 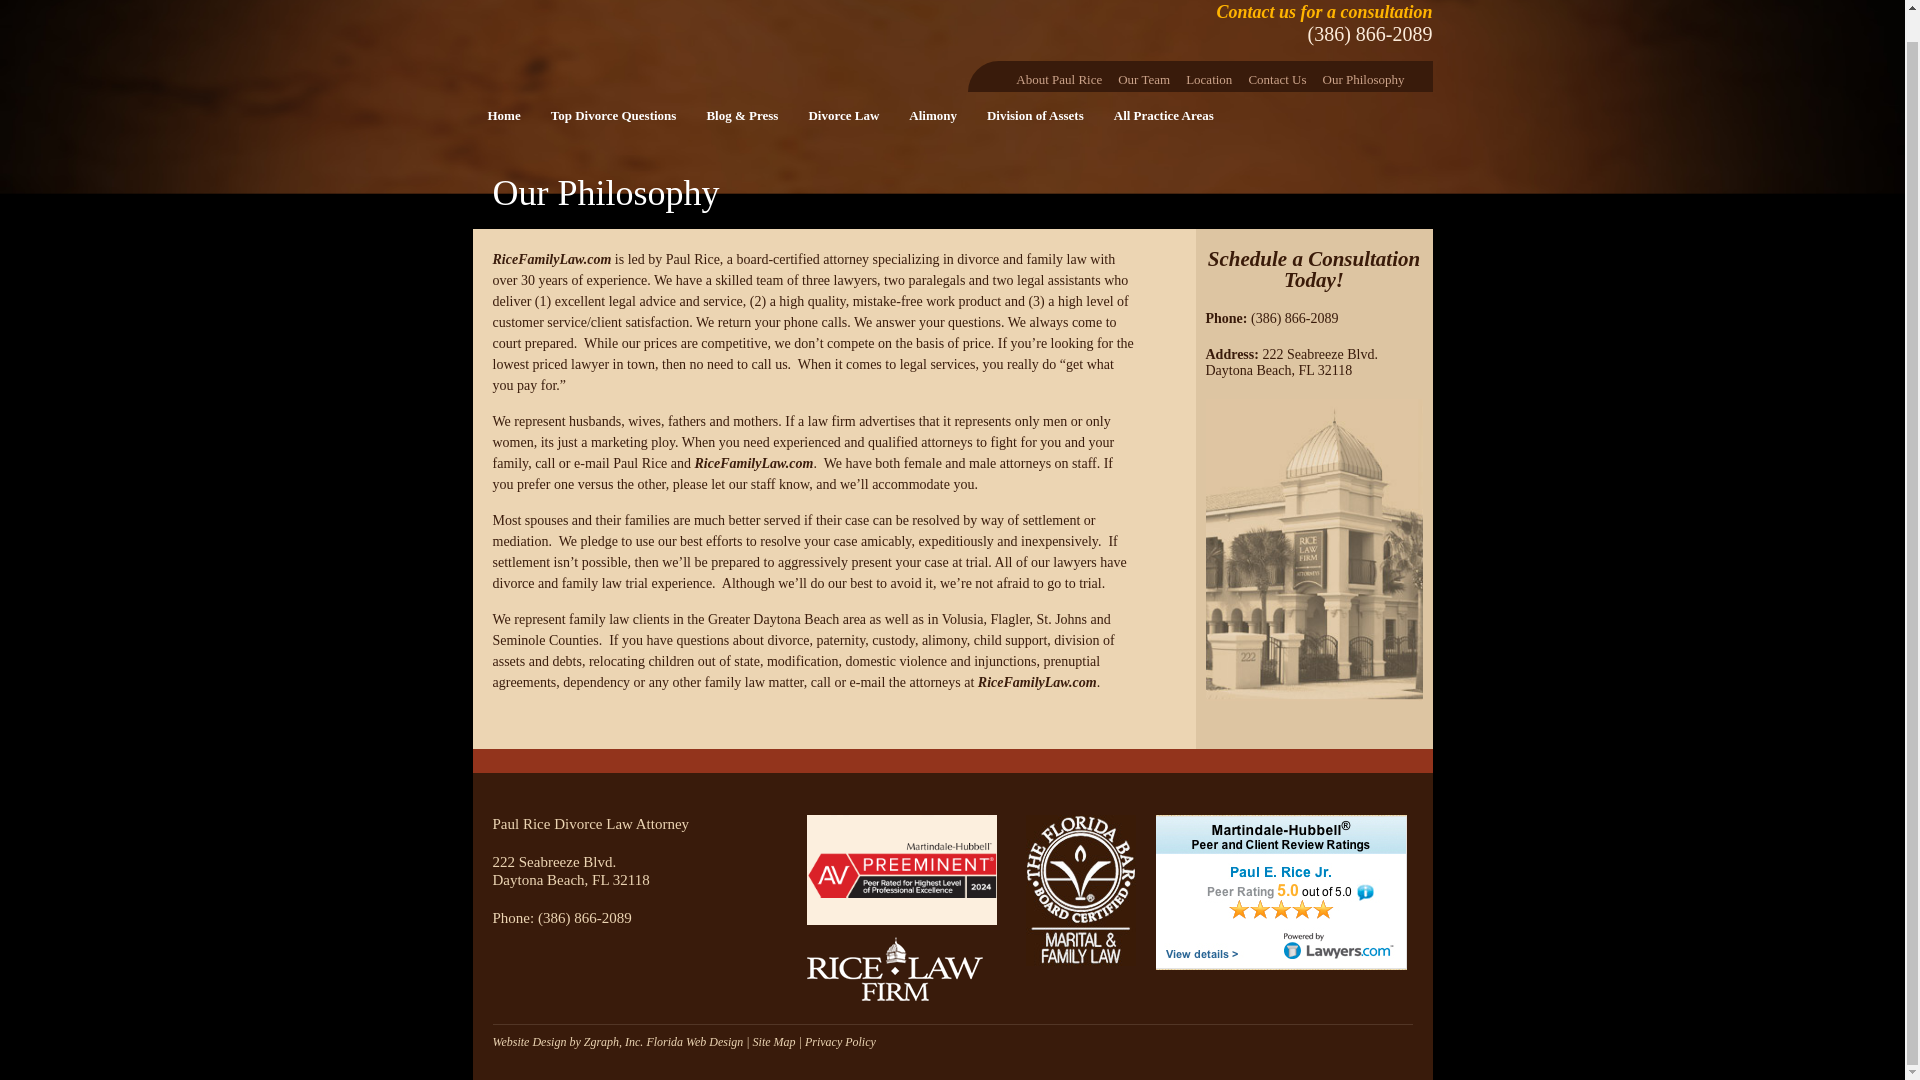 What do you see at coordinates (774, 1041) in the screenshot?
I see `Site Map` at bounding box center [774, 1041].